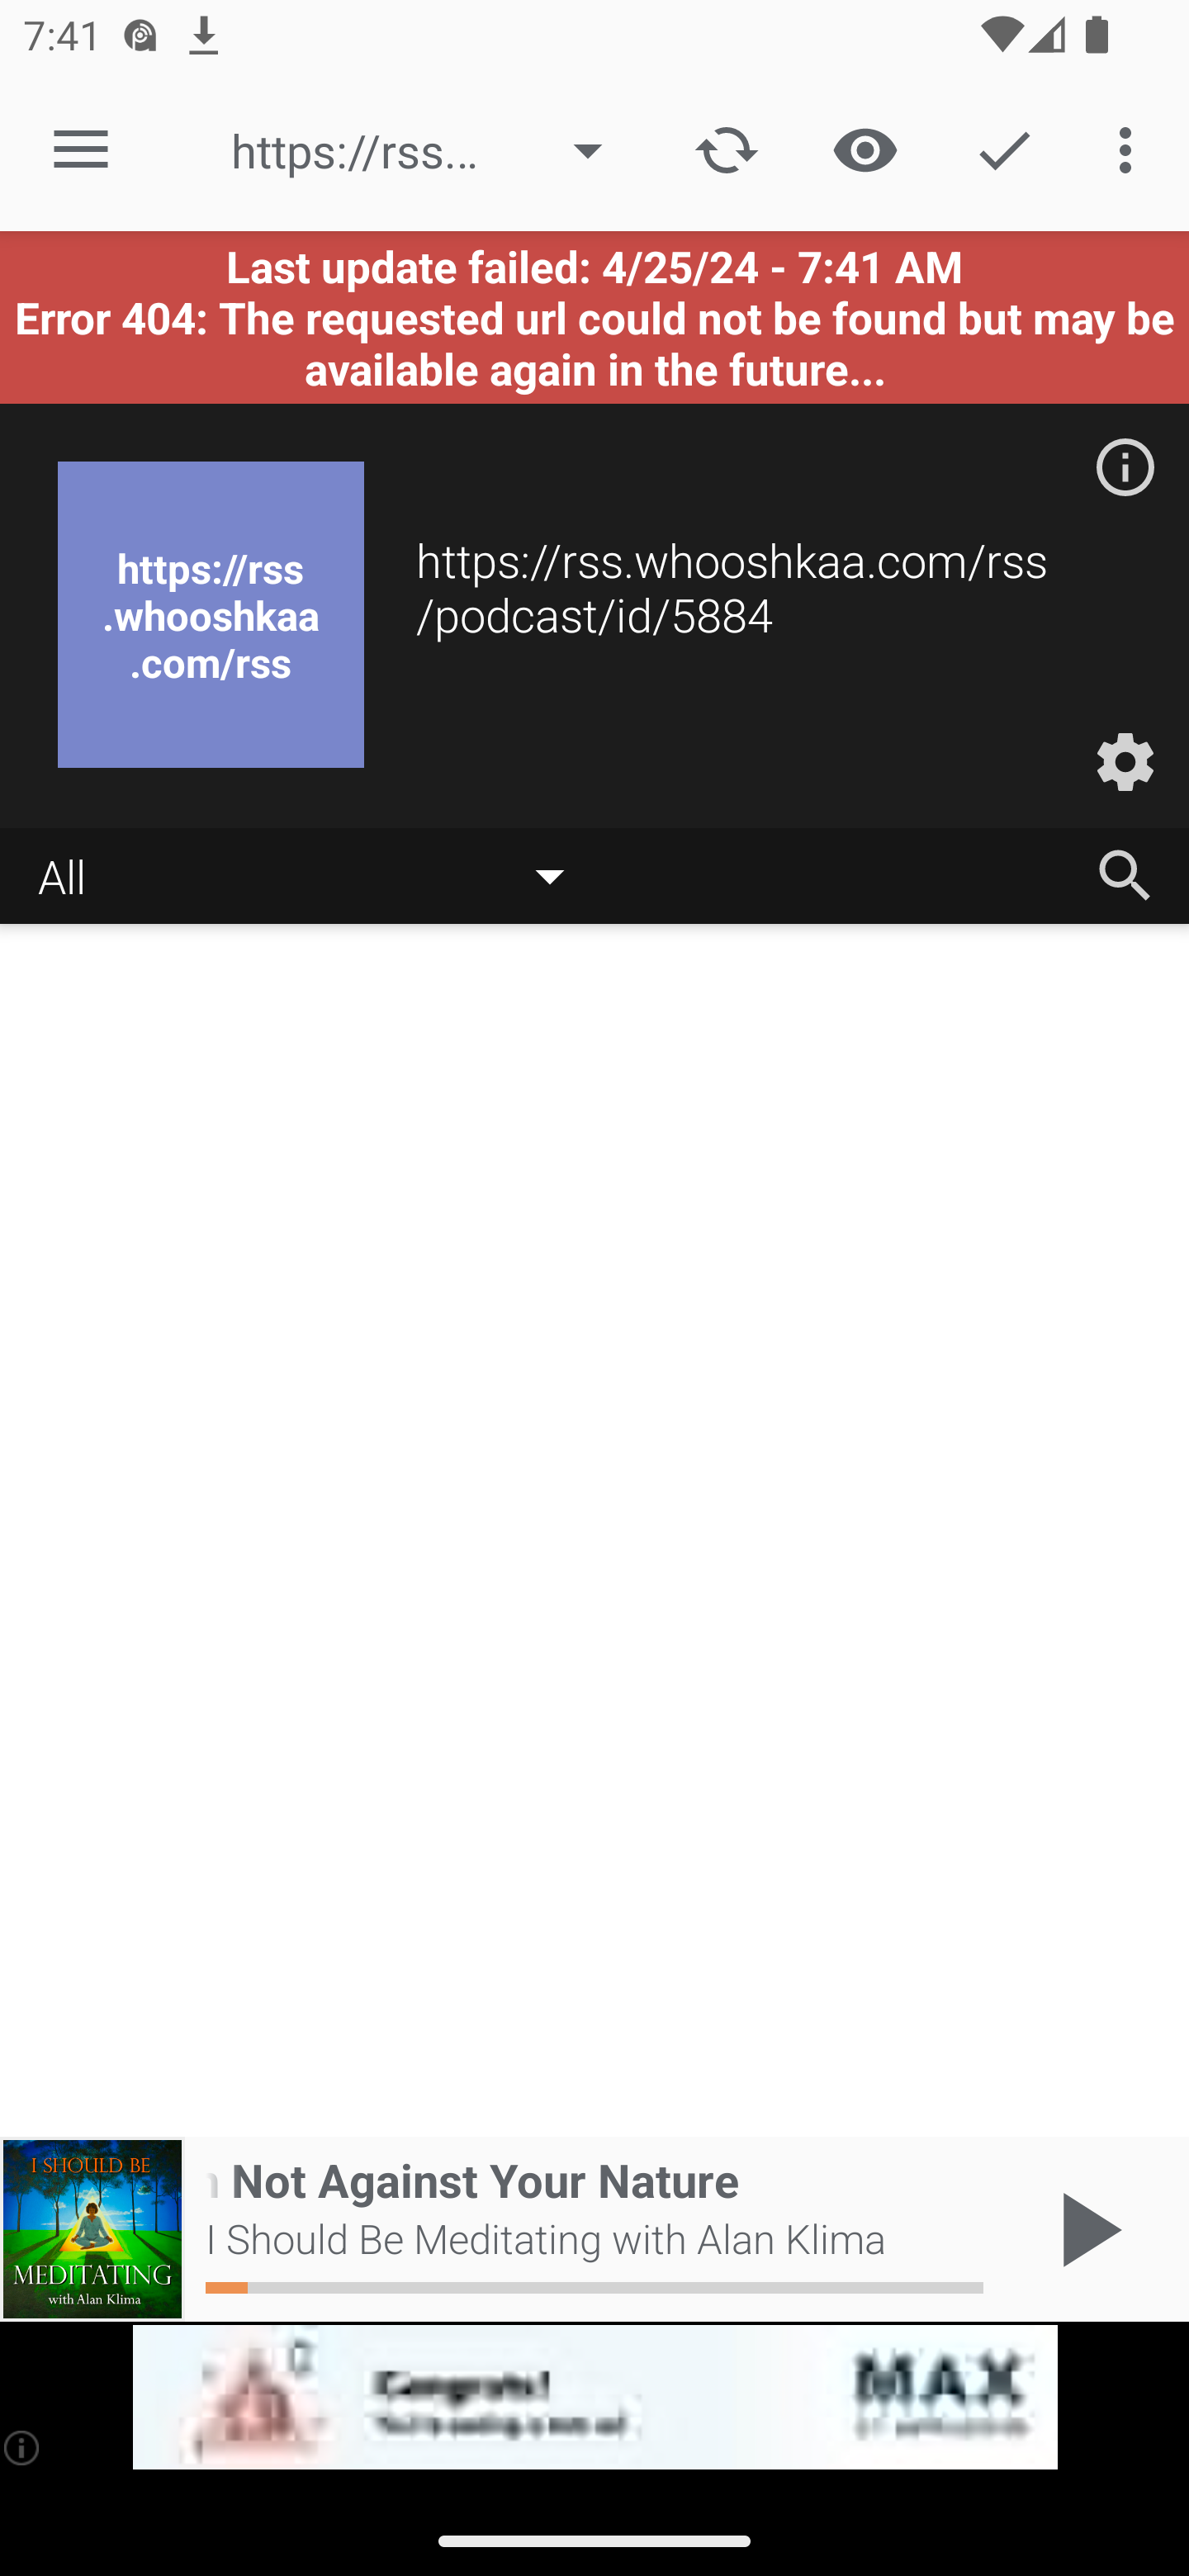 This screenshot has width=1189, height=2576. Describe the element at coordinates (317, 877) in the screenshot. I see `All` at that location.